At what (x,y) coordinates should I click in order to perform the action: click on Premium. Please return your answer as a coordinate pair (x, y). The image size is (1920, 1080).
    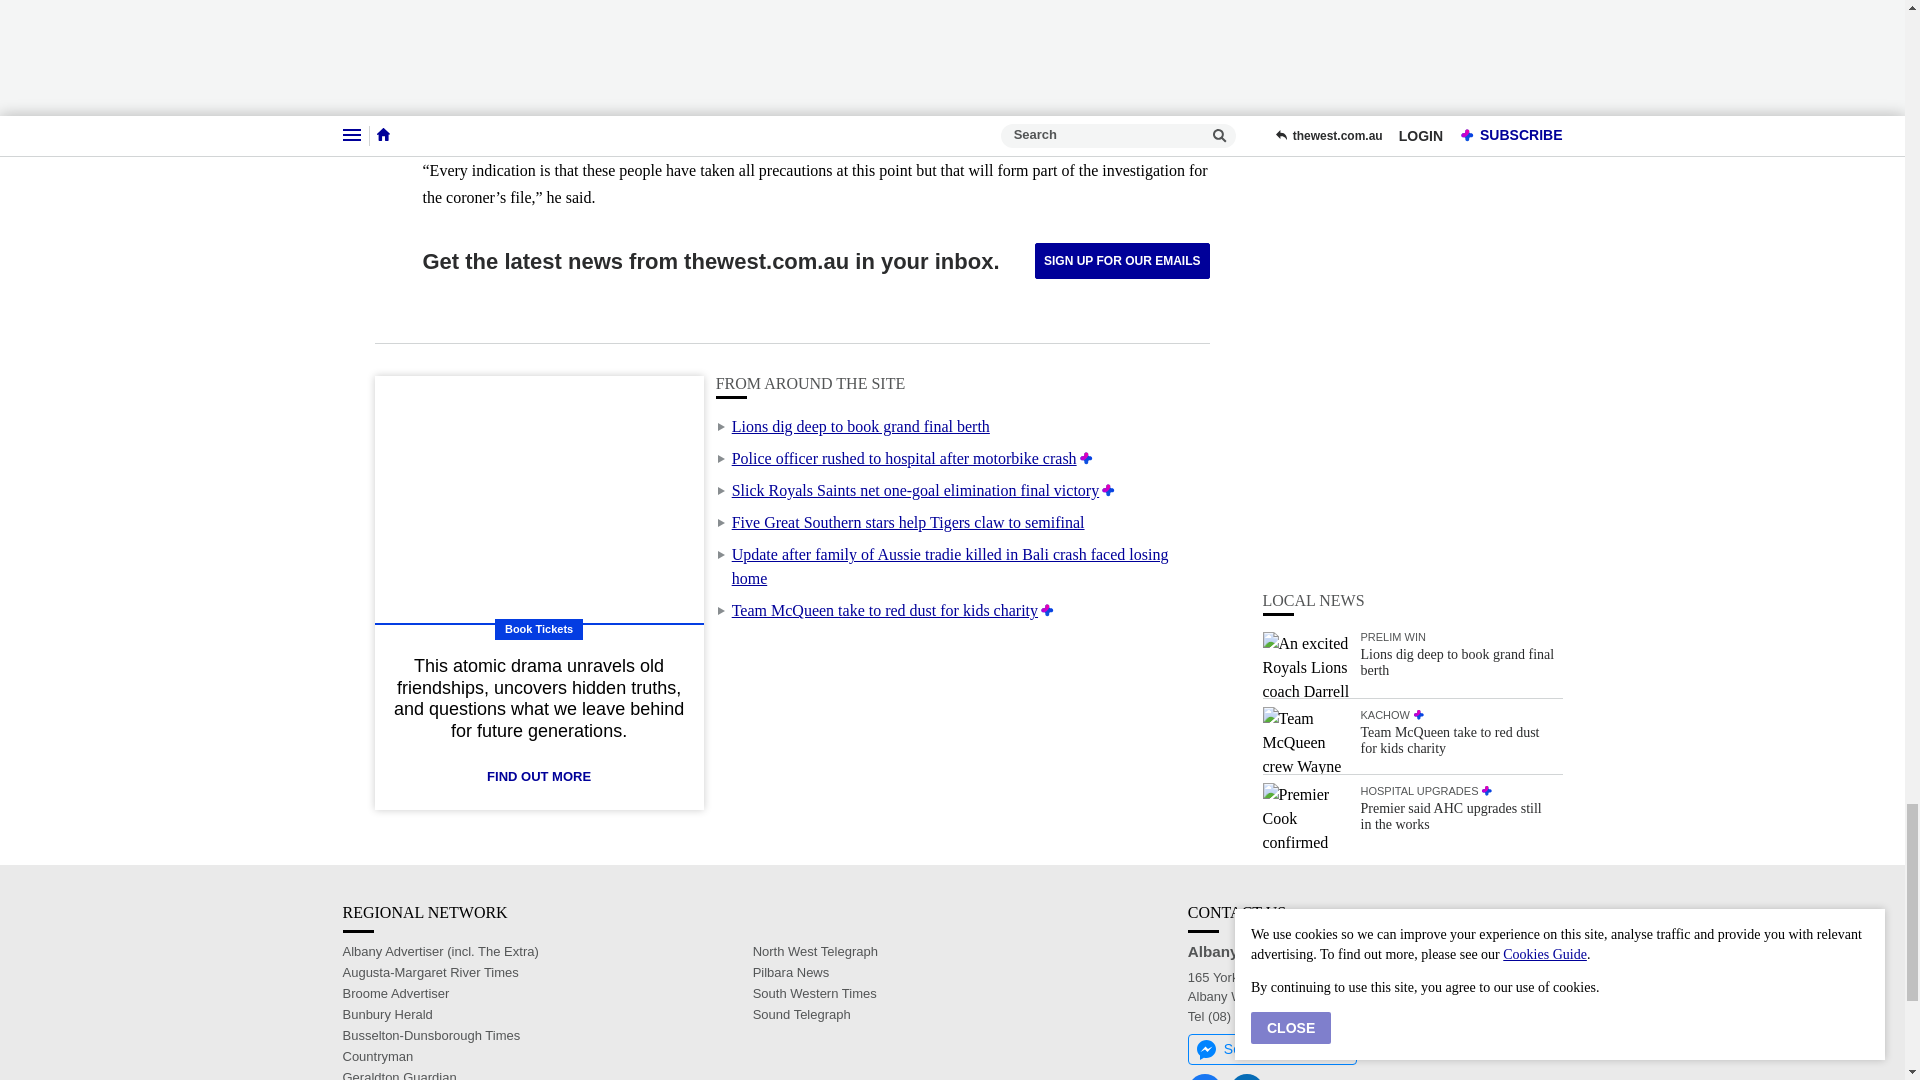
    Looking at the image, I should click on (1047, 610).